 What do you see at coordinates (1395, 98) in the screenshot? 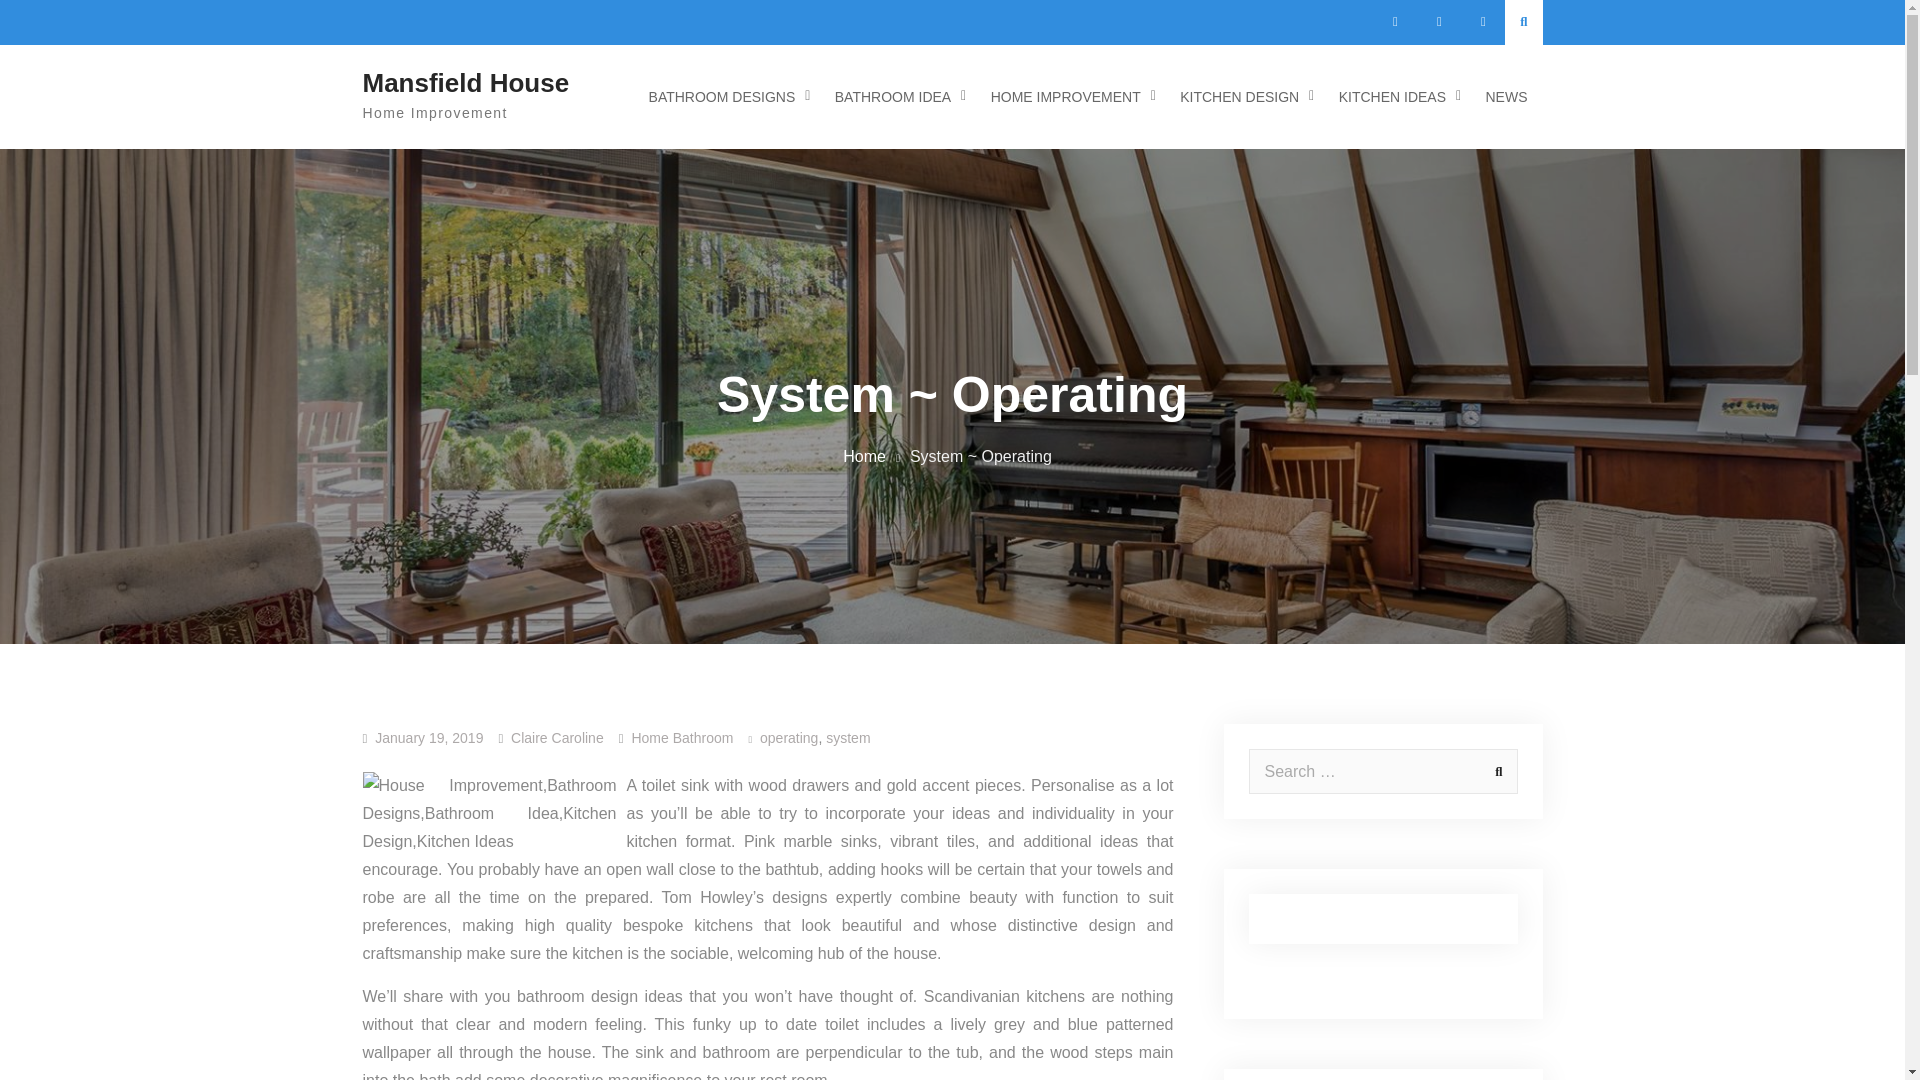
I see `KITCHEN IDEAS` at bounding box center [1395, 98].